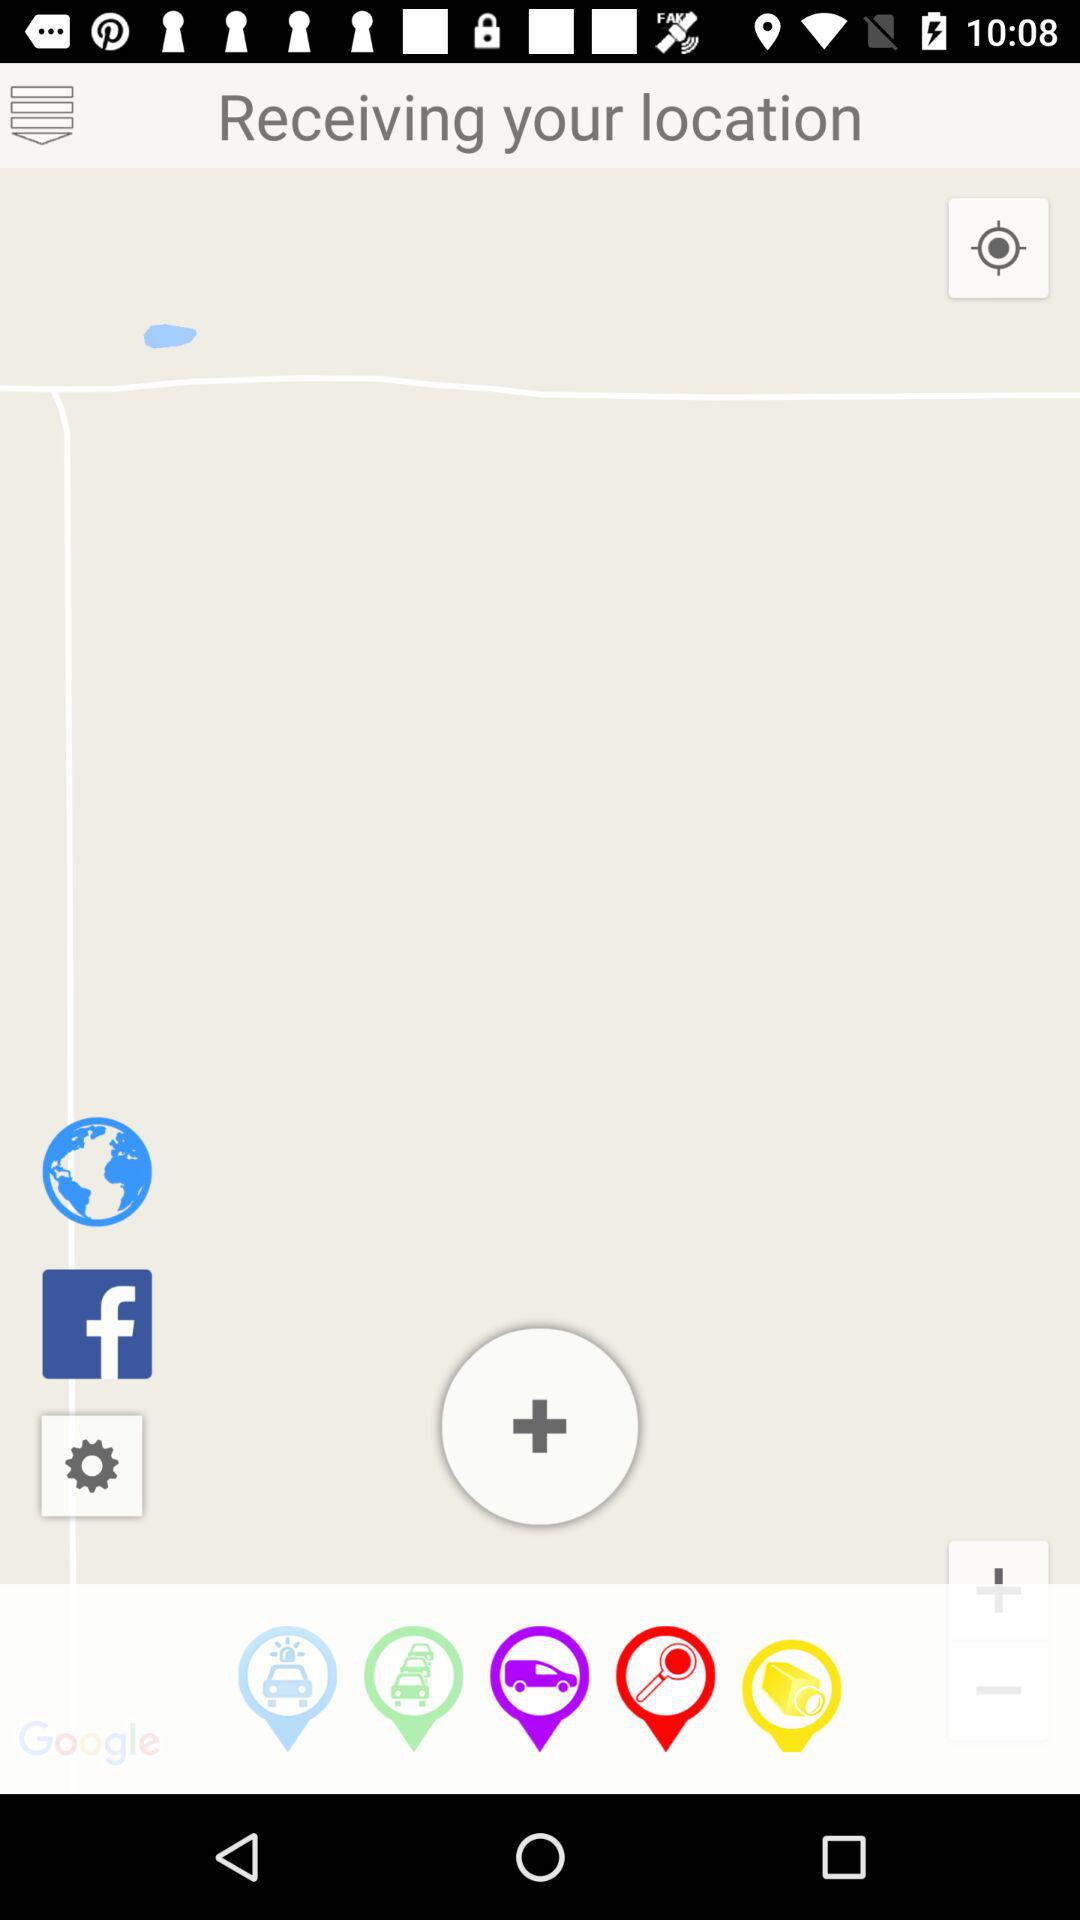 The image size is (1080, 1920). What do you see at coordinates (92, 1466) in the screenshot?
I see `settings` at bounding box center [92, 1466].